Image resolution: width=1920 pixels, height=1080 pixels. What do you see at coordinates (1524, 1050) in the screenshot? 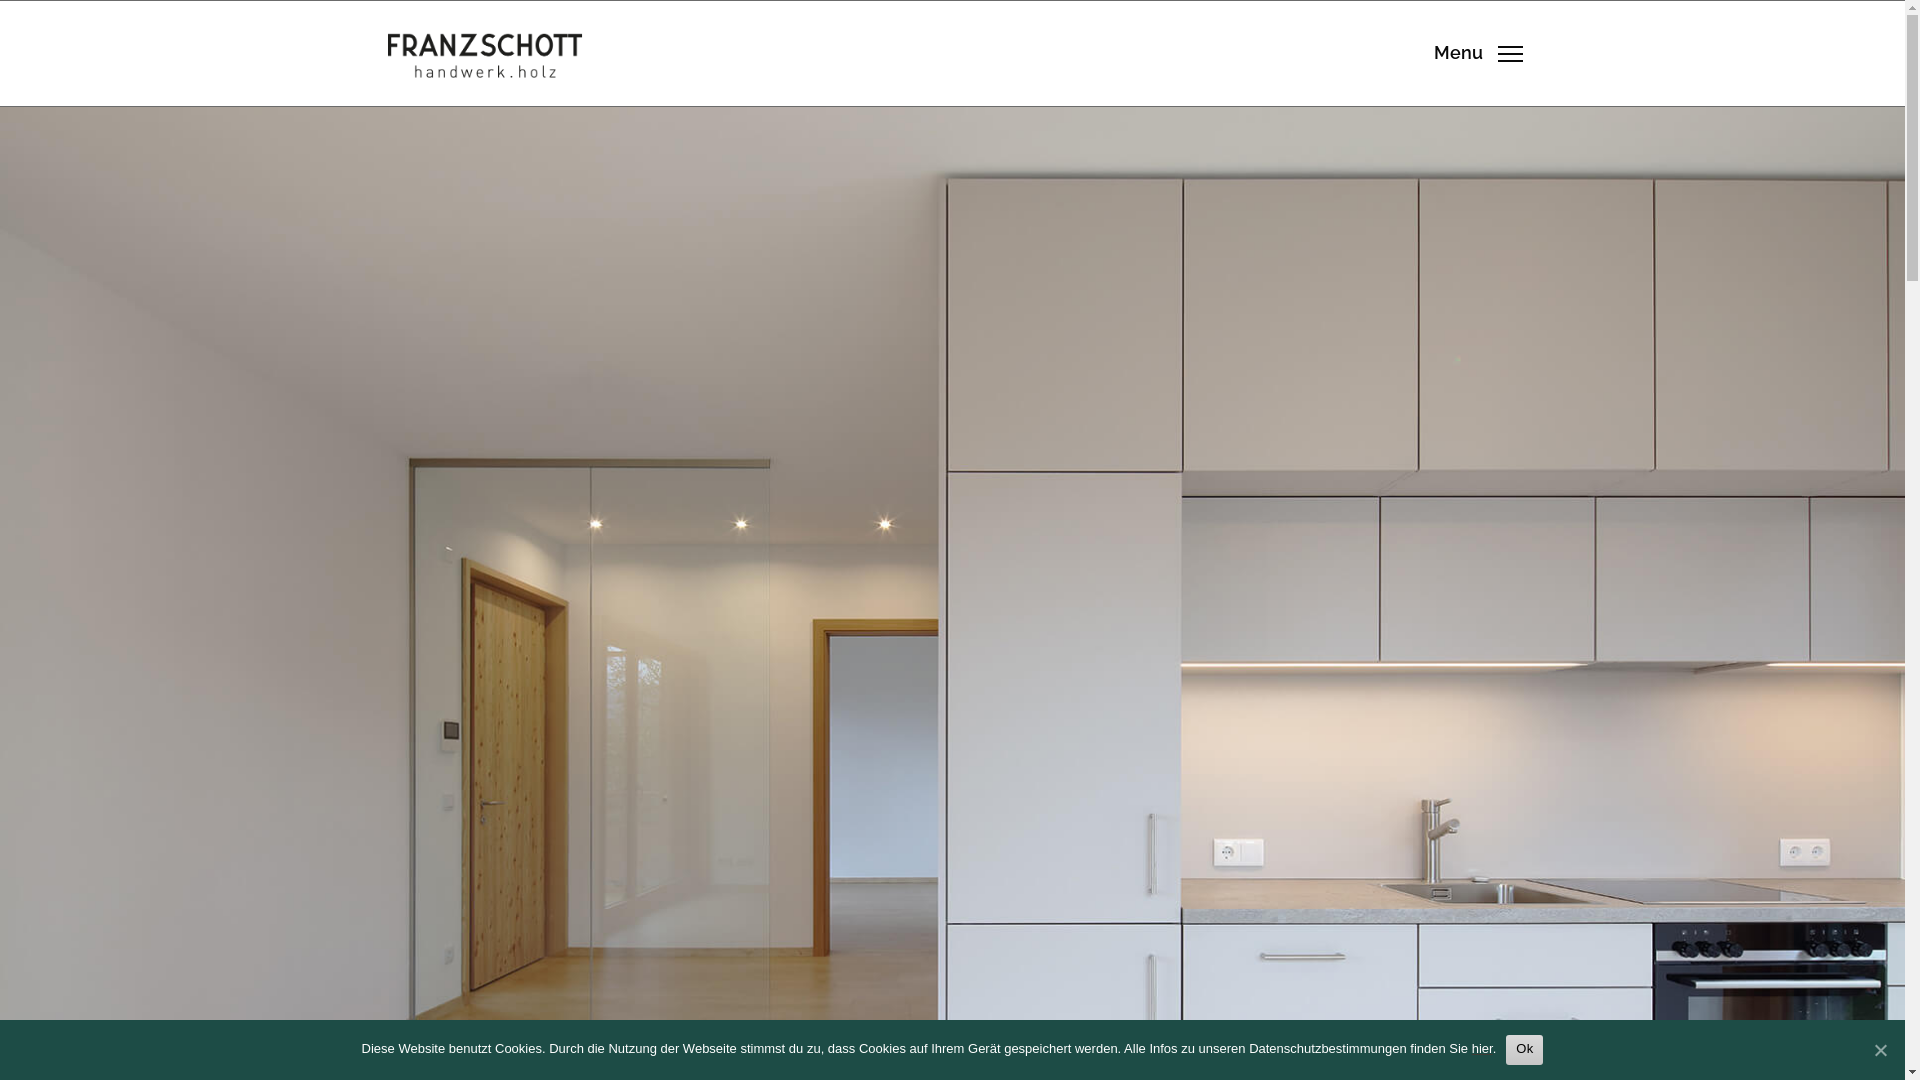
I see `Ok` at bounding box center [1524, 1050].